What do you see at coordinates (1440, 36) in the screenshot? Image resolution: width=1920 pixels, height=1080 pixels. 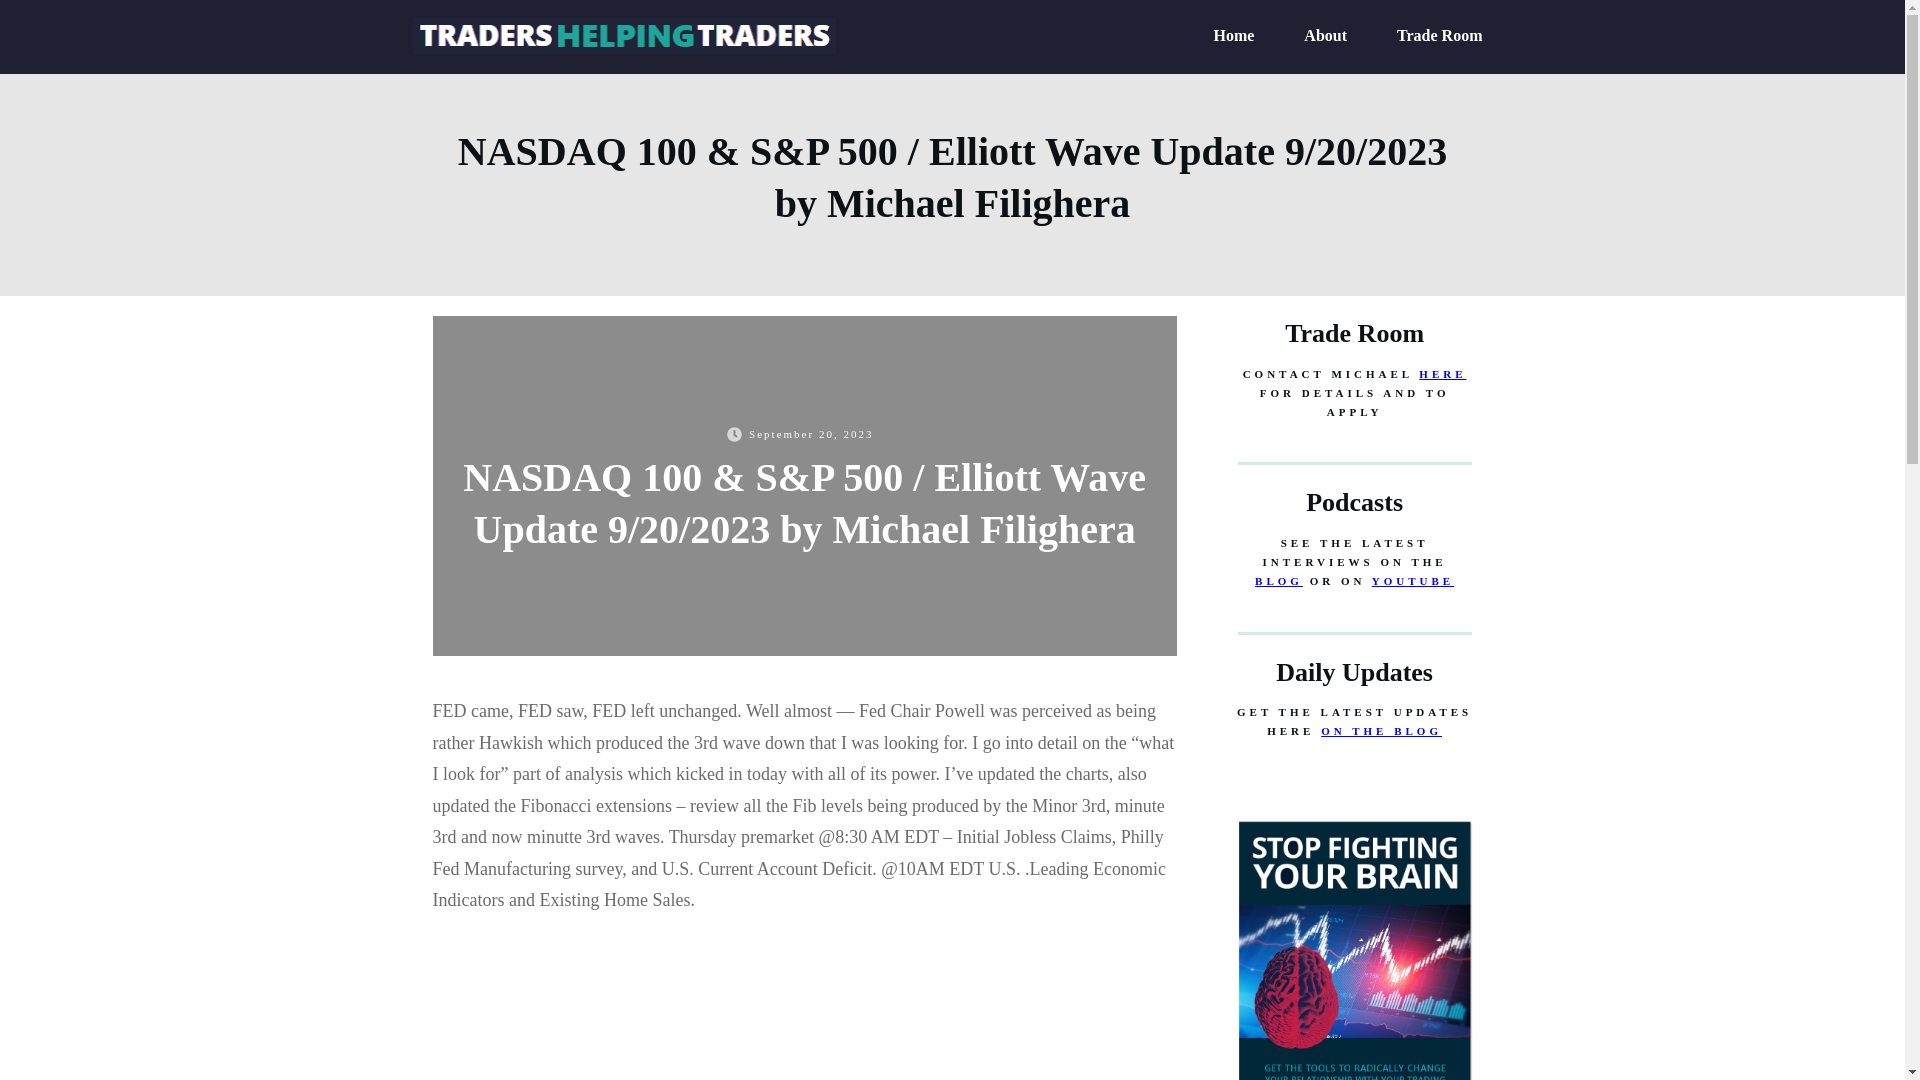 I see `Trade Room` at bounding box center [1440, 36].